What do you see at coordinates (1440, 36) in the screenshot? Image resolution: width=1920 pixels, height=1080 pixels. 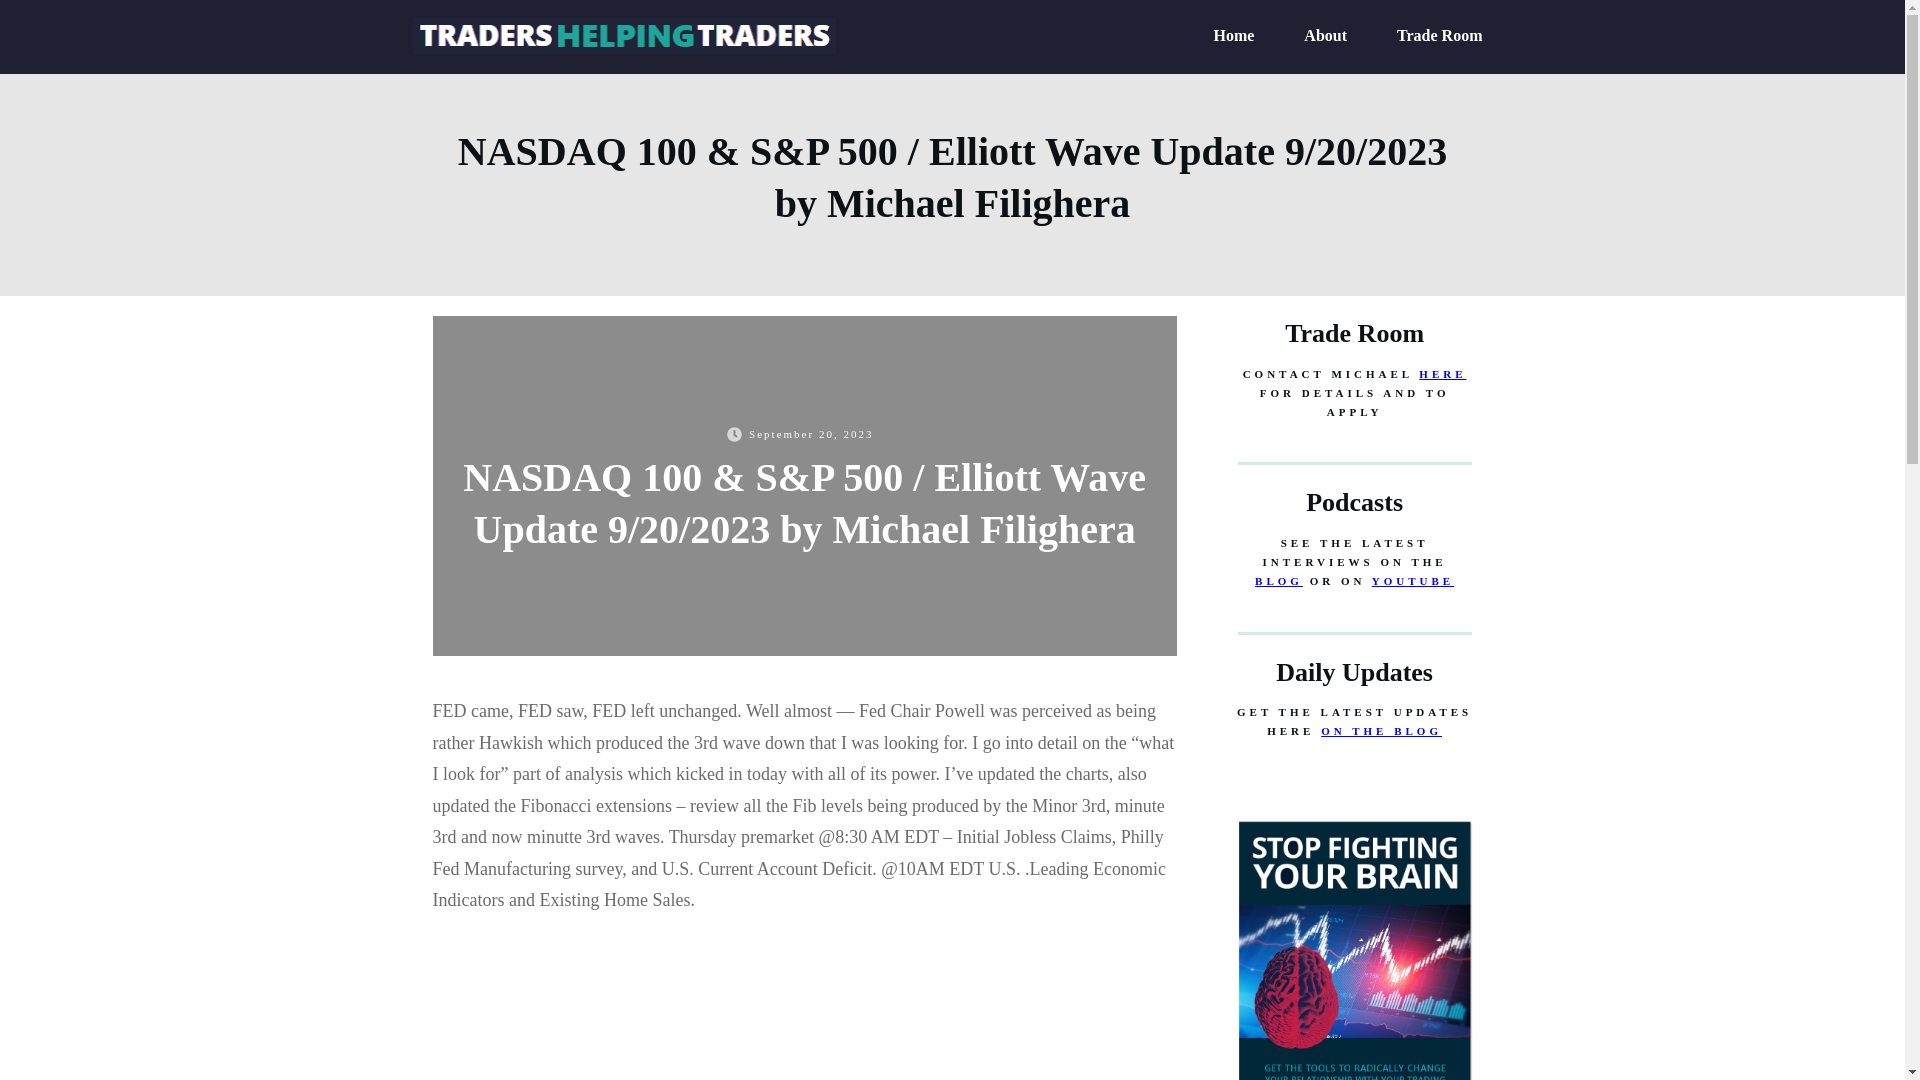 I see `Trade Room` at bounding box center [1440, 36].